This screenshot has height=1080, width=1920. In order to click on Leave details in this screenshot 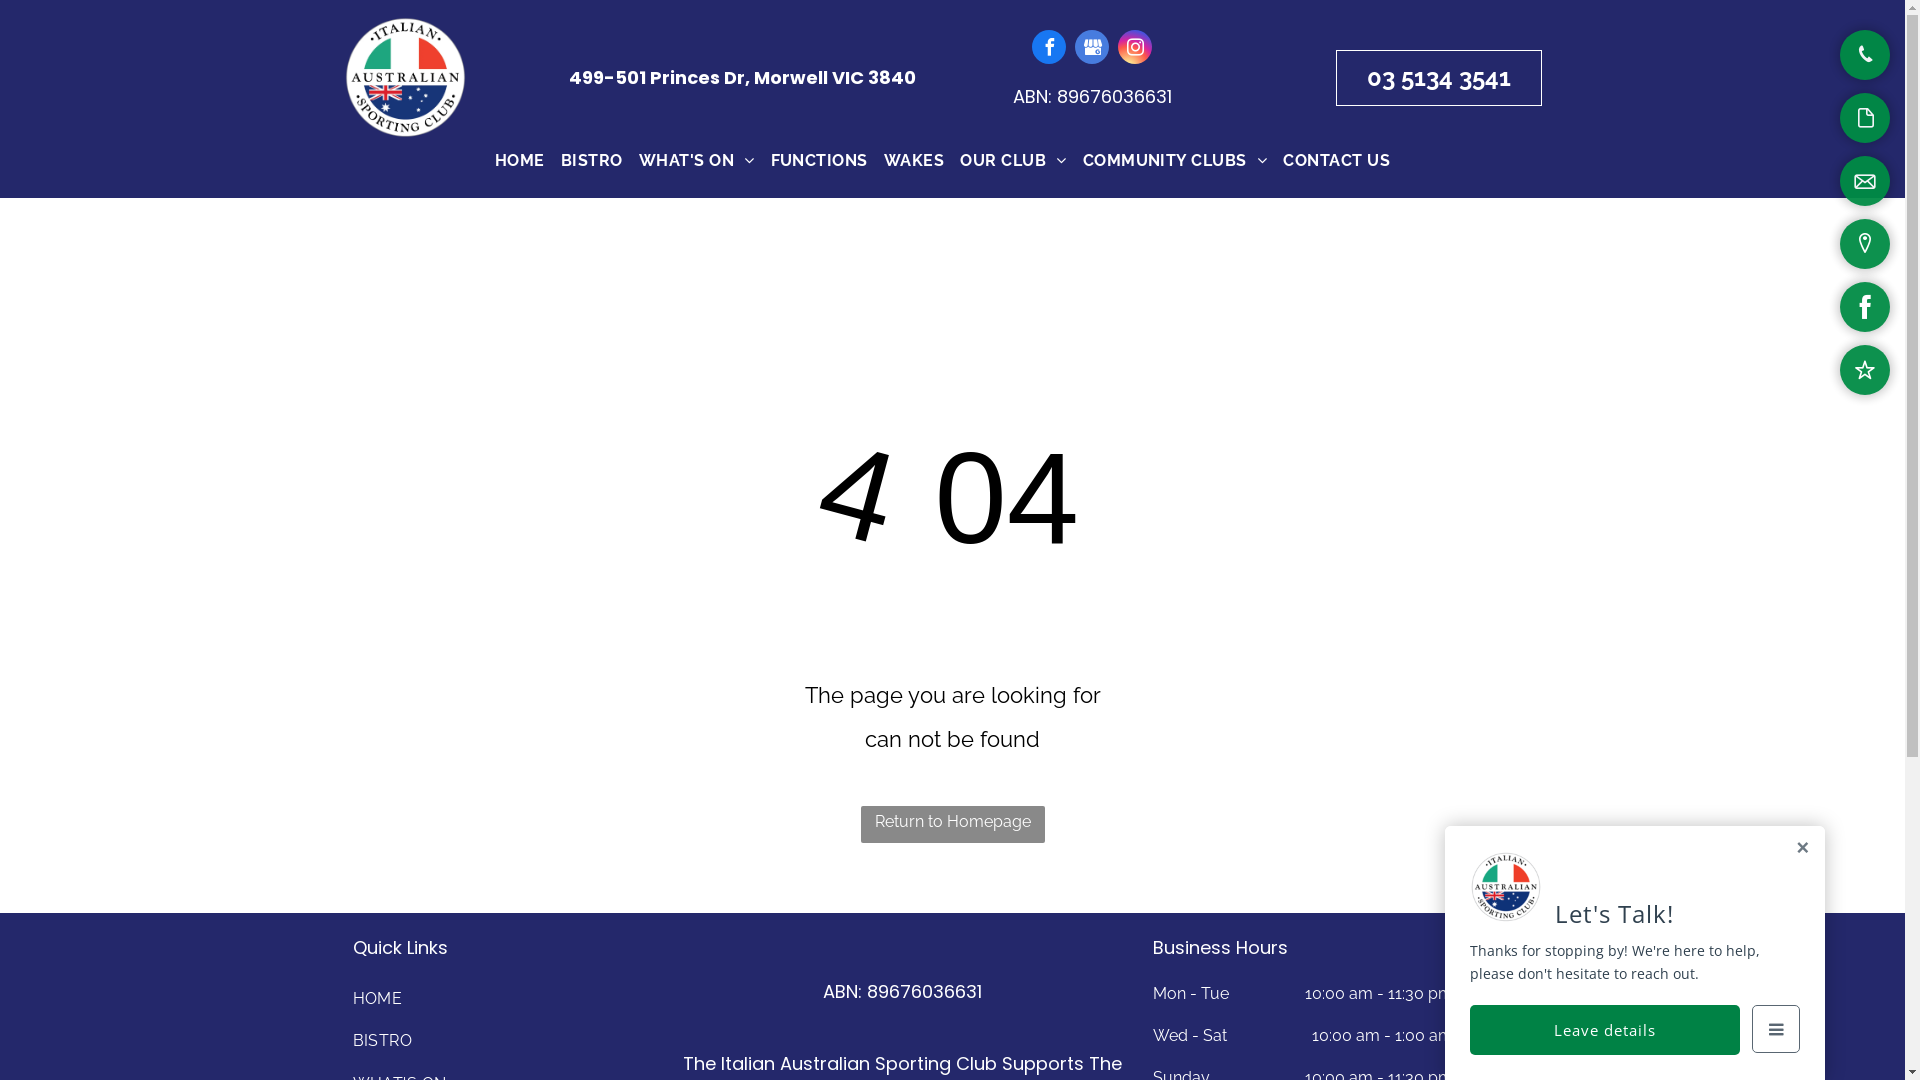, I will do `click(1605, 1030)`.